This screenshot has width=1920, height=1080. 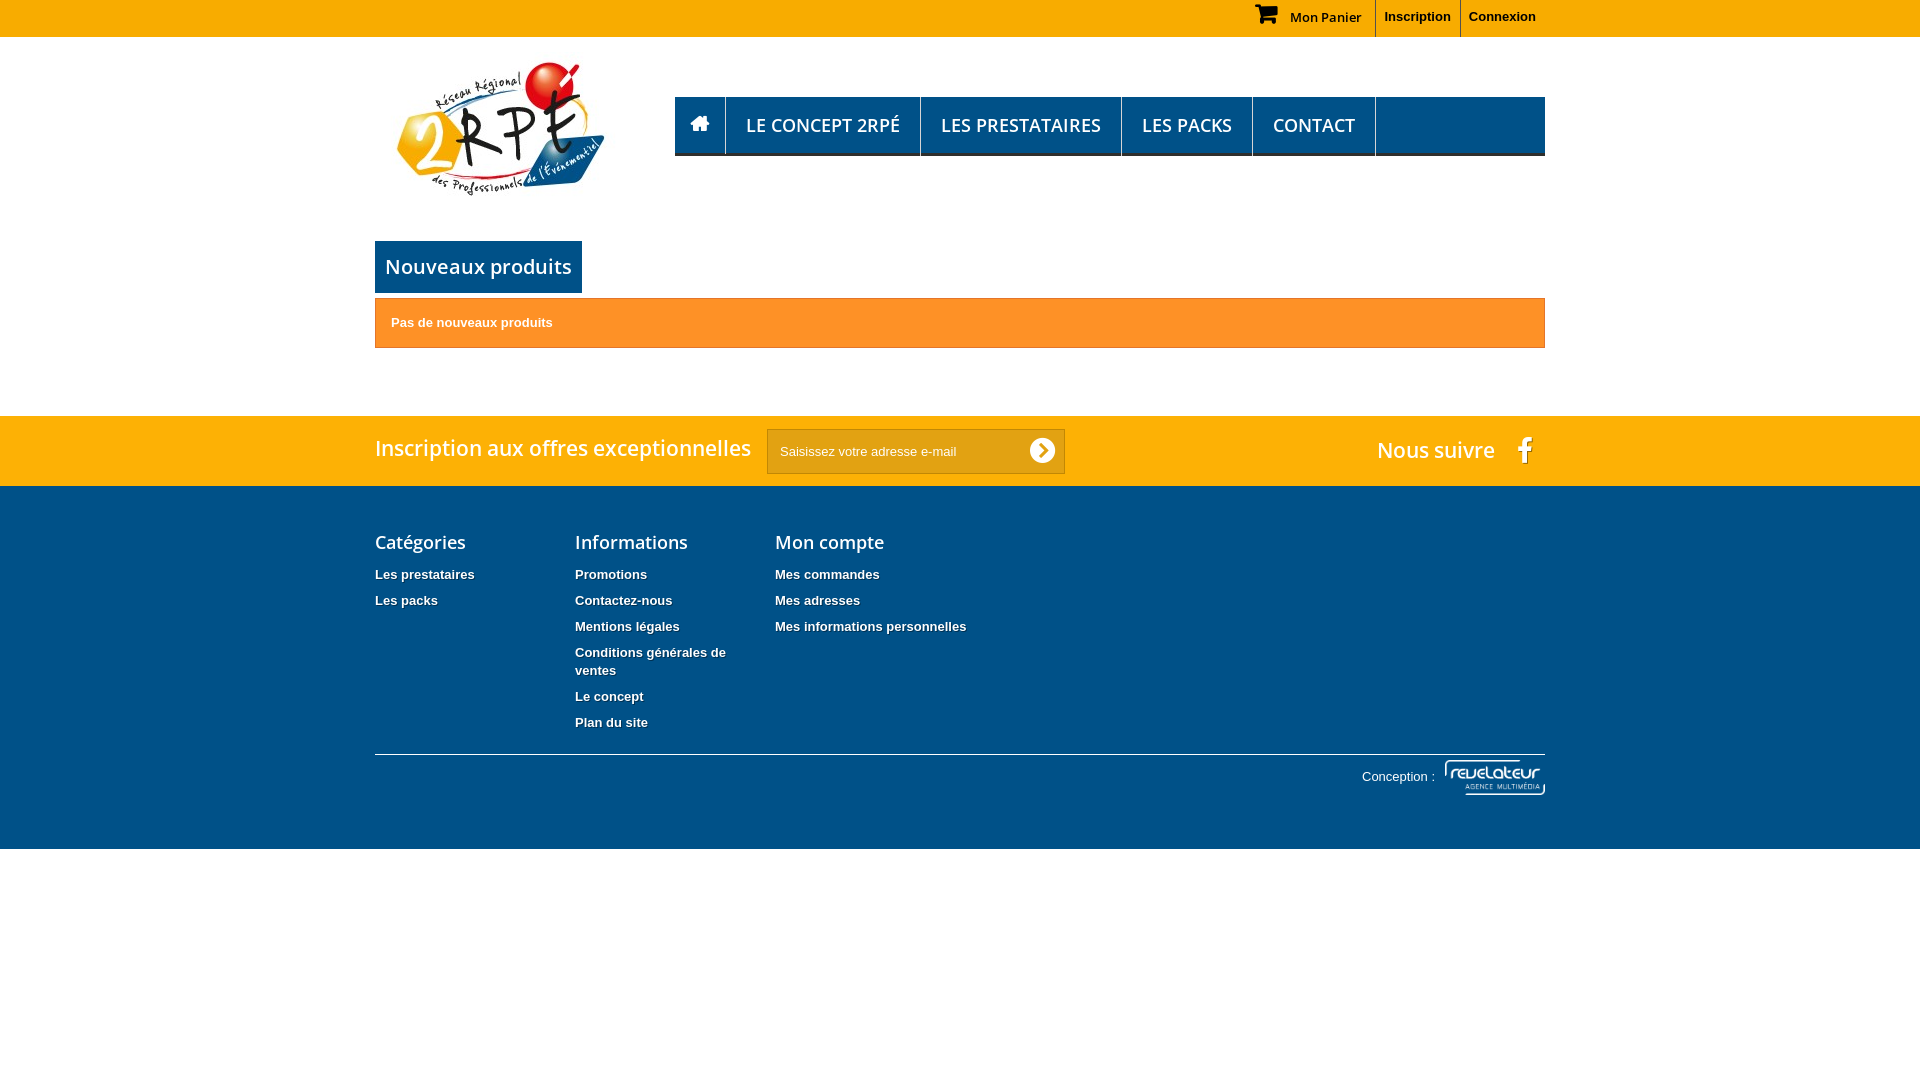 What do you see at coordinates (425, 574) in the screenshot?
I see `Les prestataires` at bounding box center [425, 574].